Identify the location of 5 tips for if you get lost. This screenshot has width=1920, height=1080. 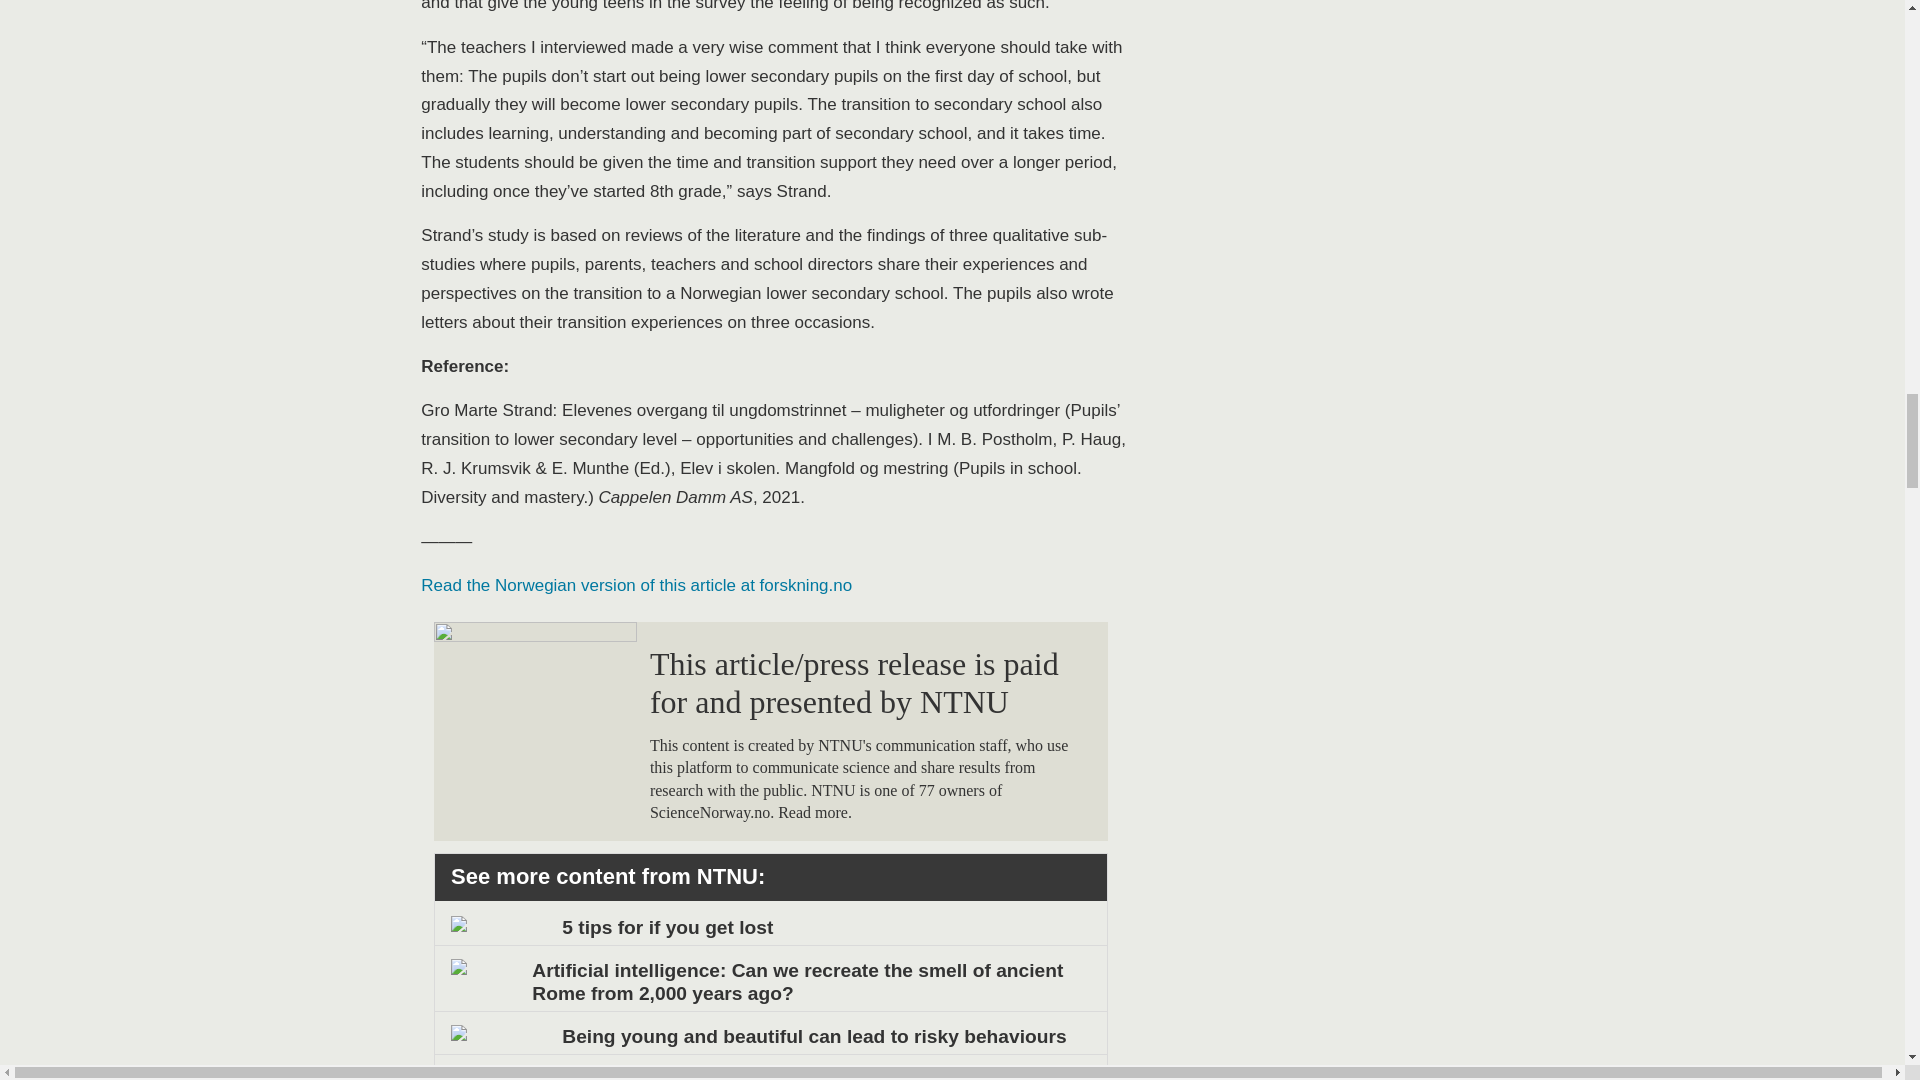
(770, 926).